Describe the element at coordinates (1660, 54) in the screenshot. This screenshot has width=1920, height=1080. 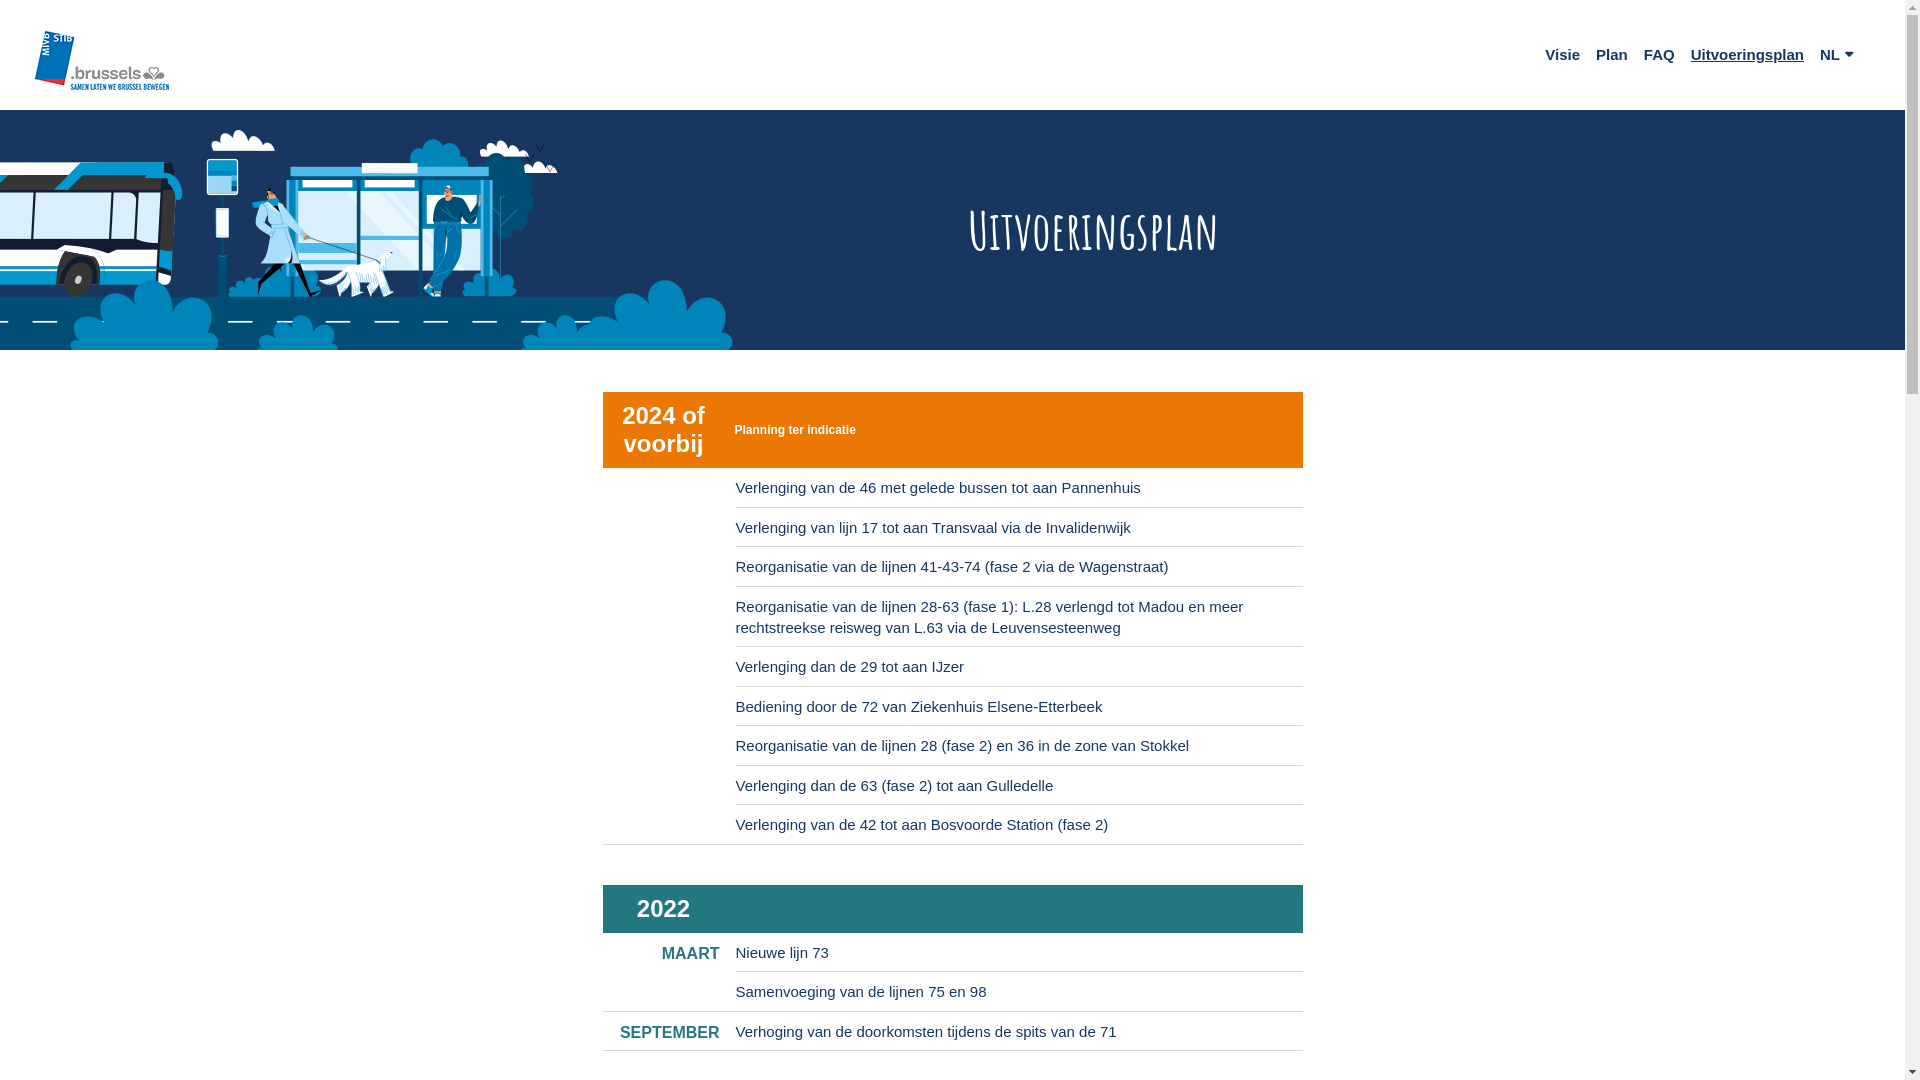
I see `FAQ` at that location.